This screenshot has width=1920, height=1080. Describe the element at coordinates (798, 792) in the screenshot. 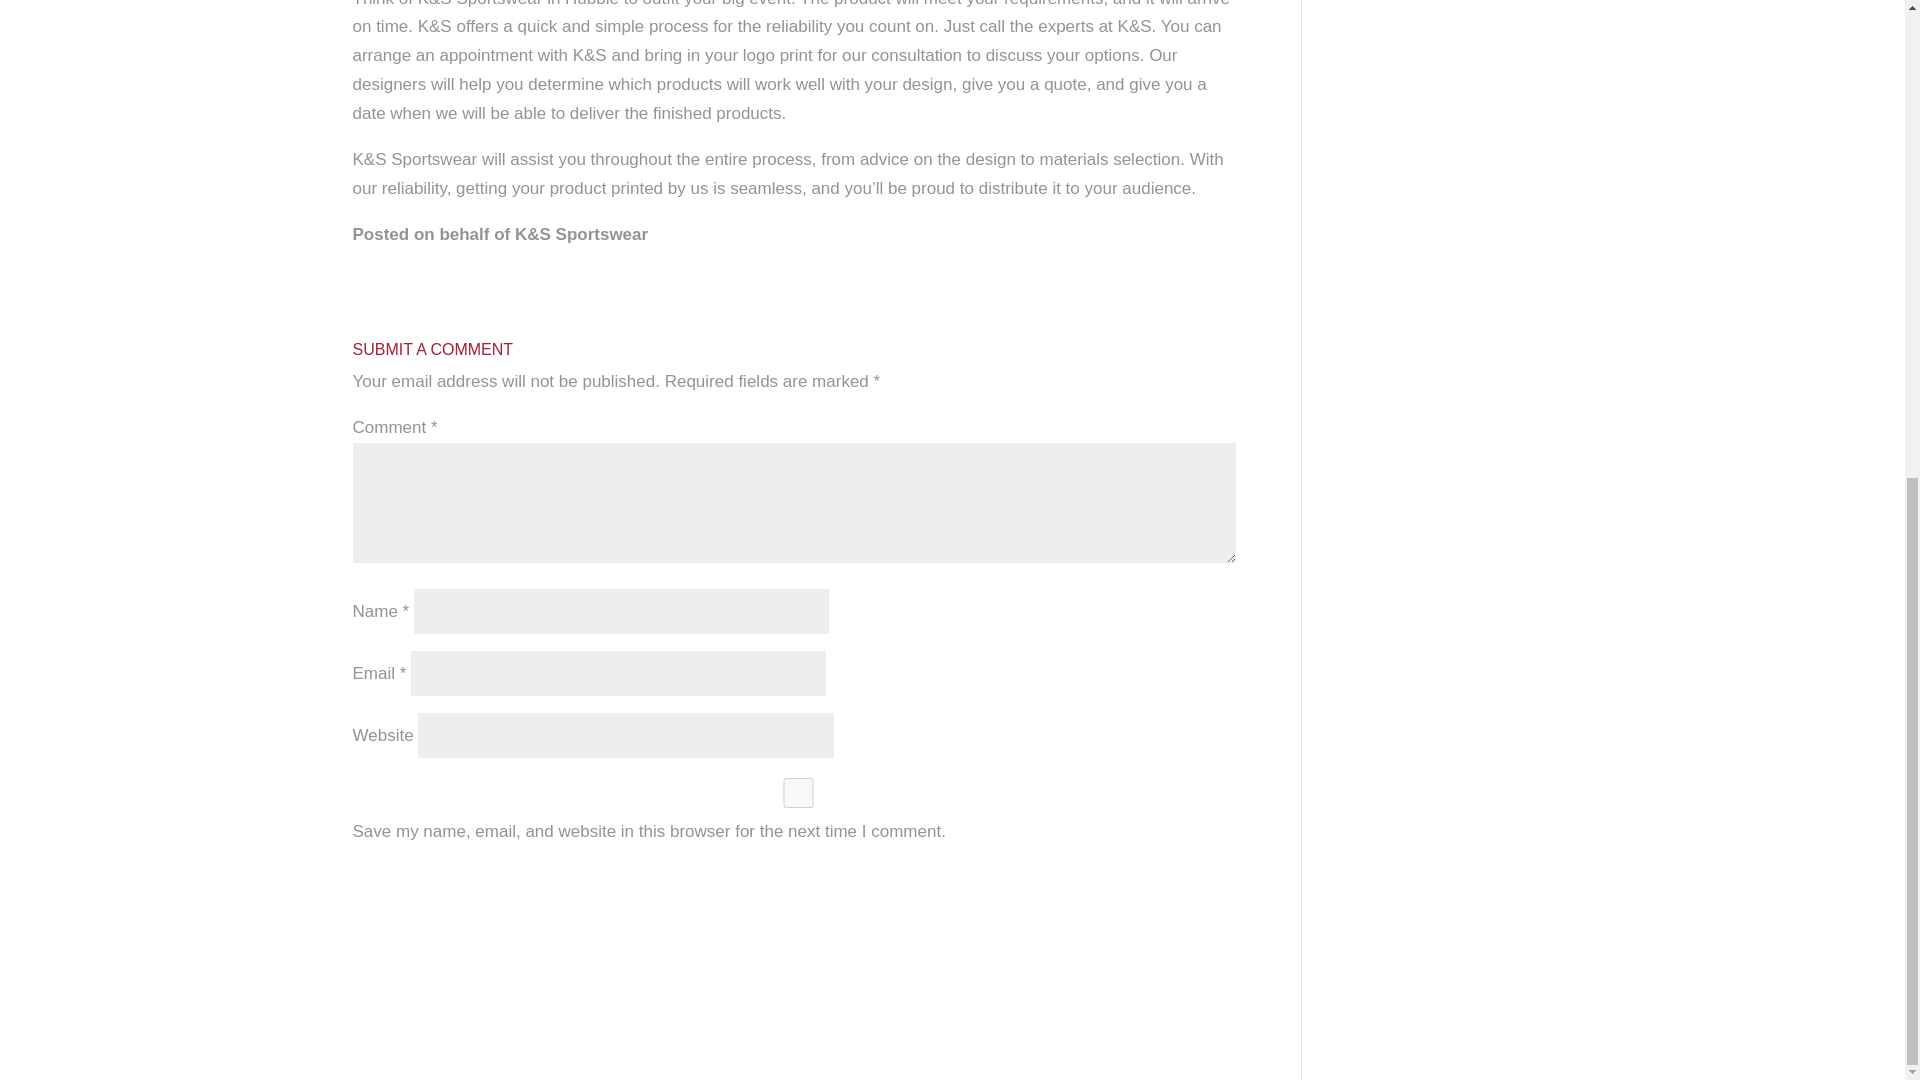

I see `yes` at that location.